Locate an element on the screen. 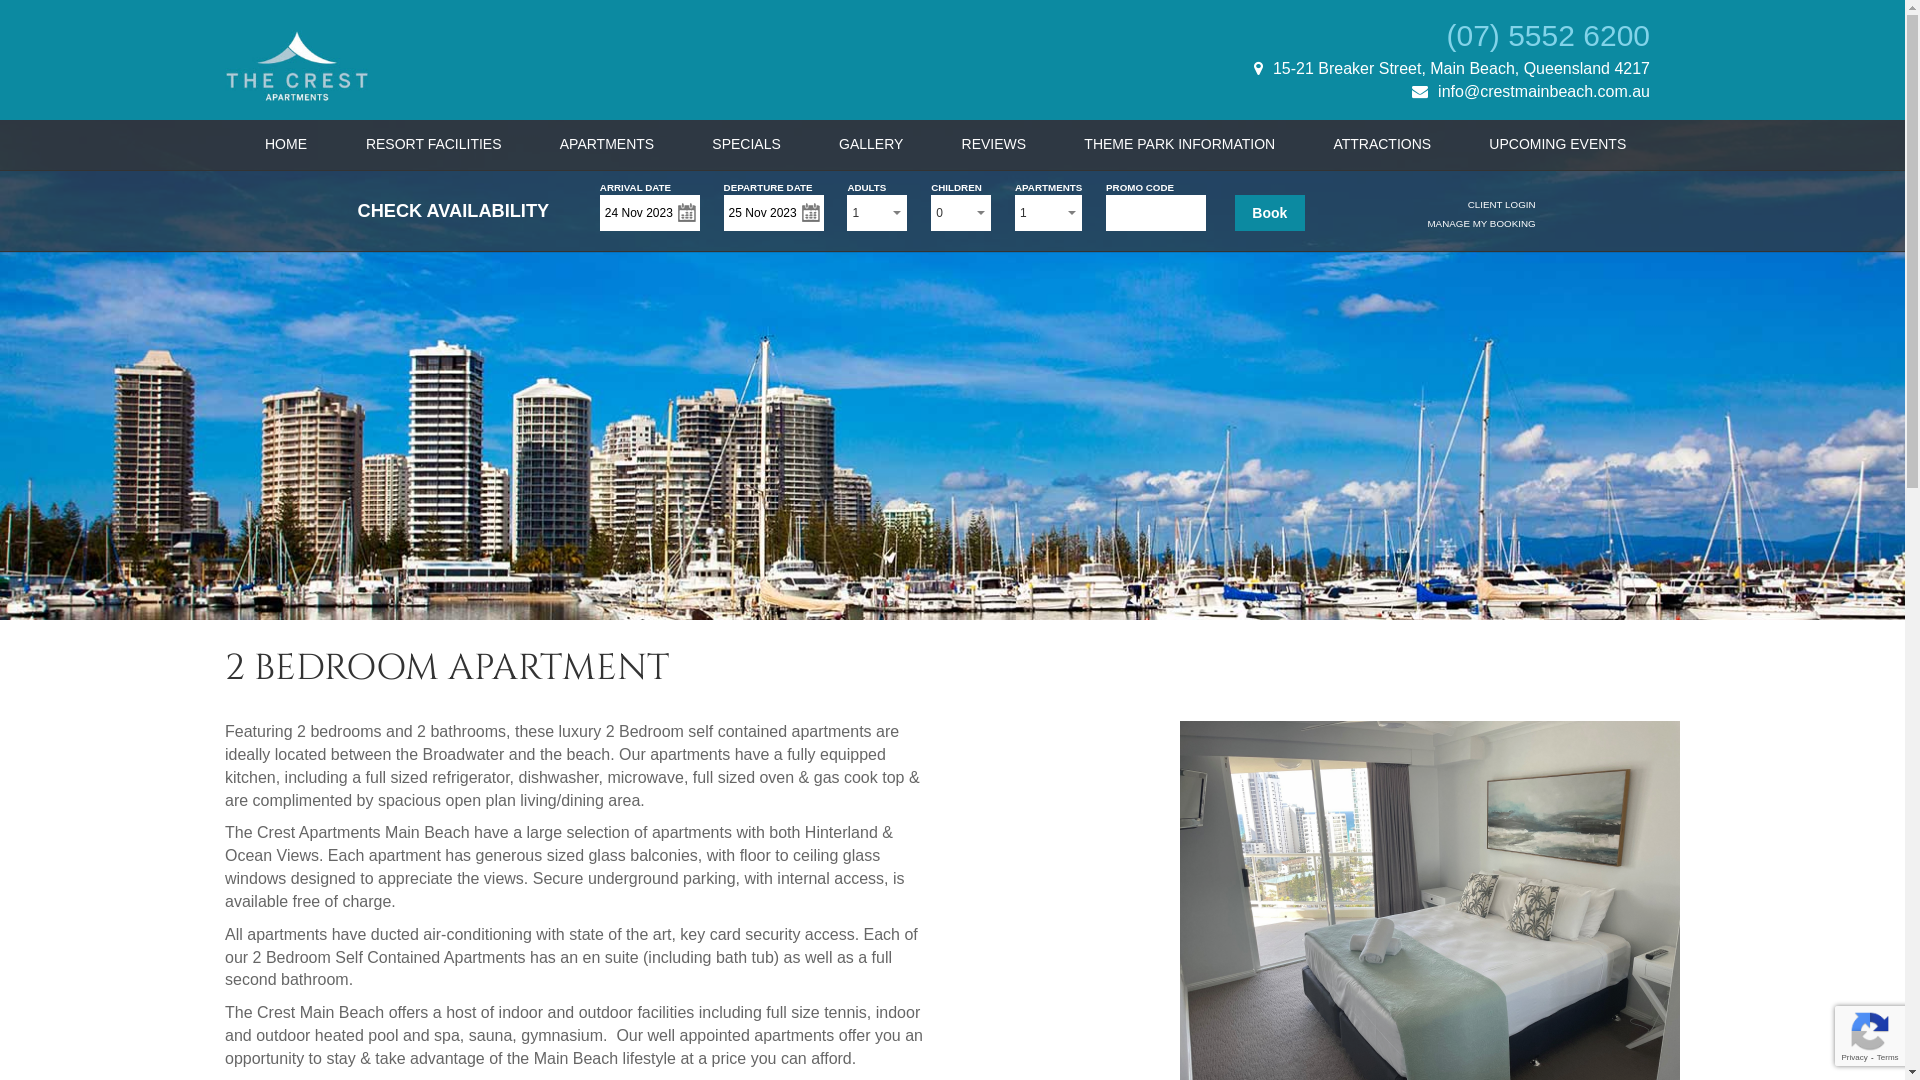 Image resolution: width=1920 pixels, height=1080 pixels. MANAGE MY BOOKING is located at coordinates (1481, 224).